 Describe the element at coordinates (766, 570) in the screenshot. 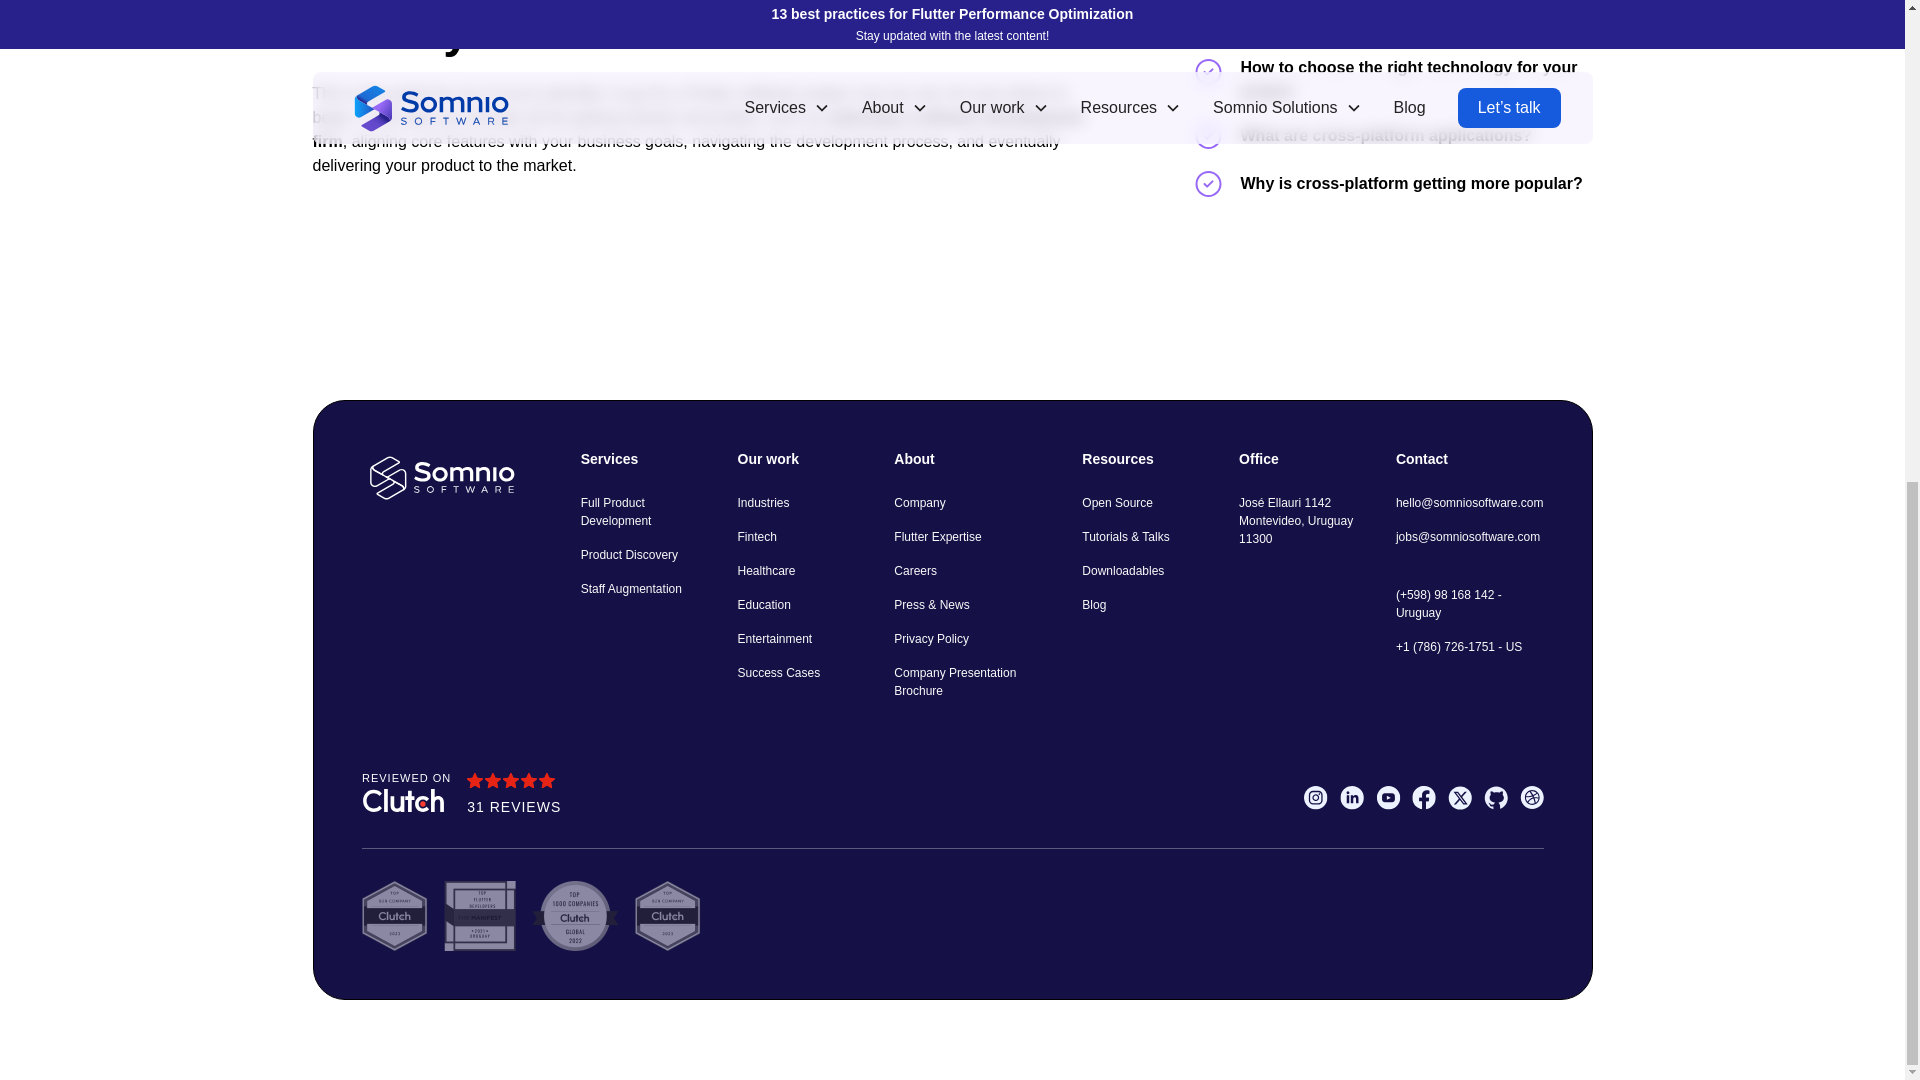

I see `Healthcare` at that location.